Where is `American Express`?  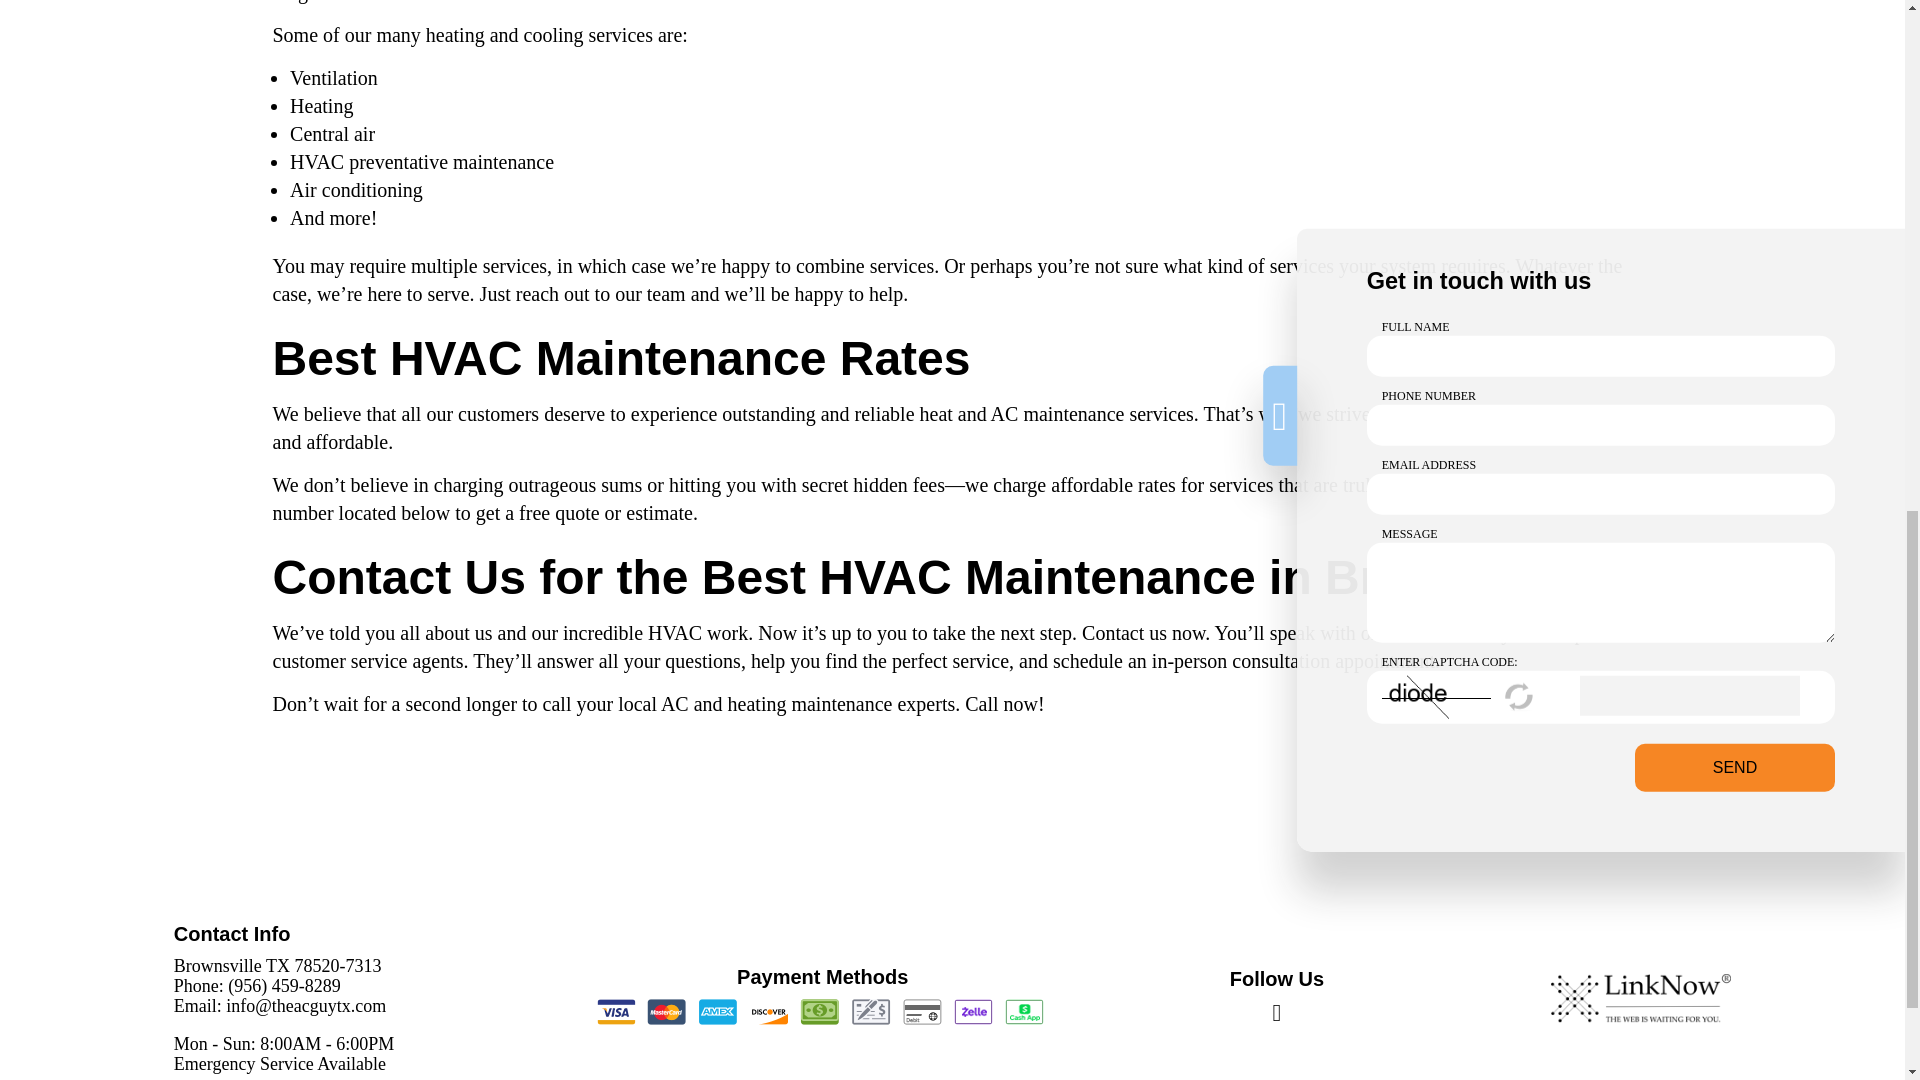
American Express is located at coordinates (718, 1012).